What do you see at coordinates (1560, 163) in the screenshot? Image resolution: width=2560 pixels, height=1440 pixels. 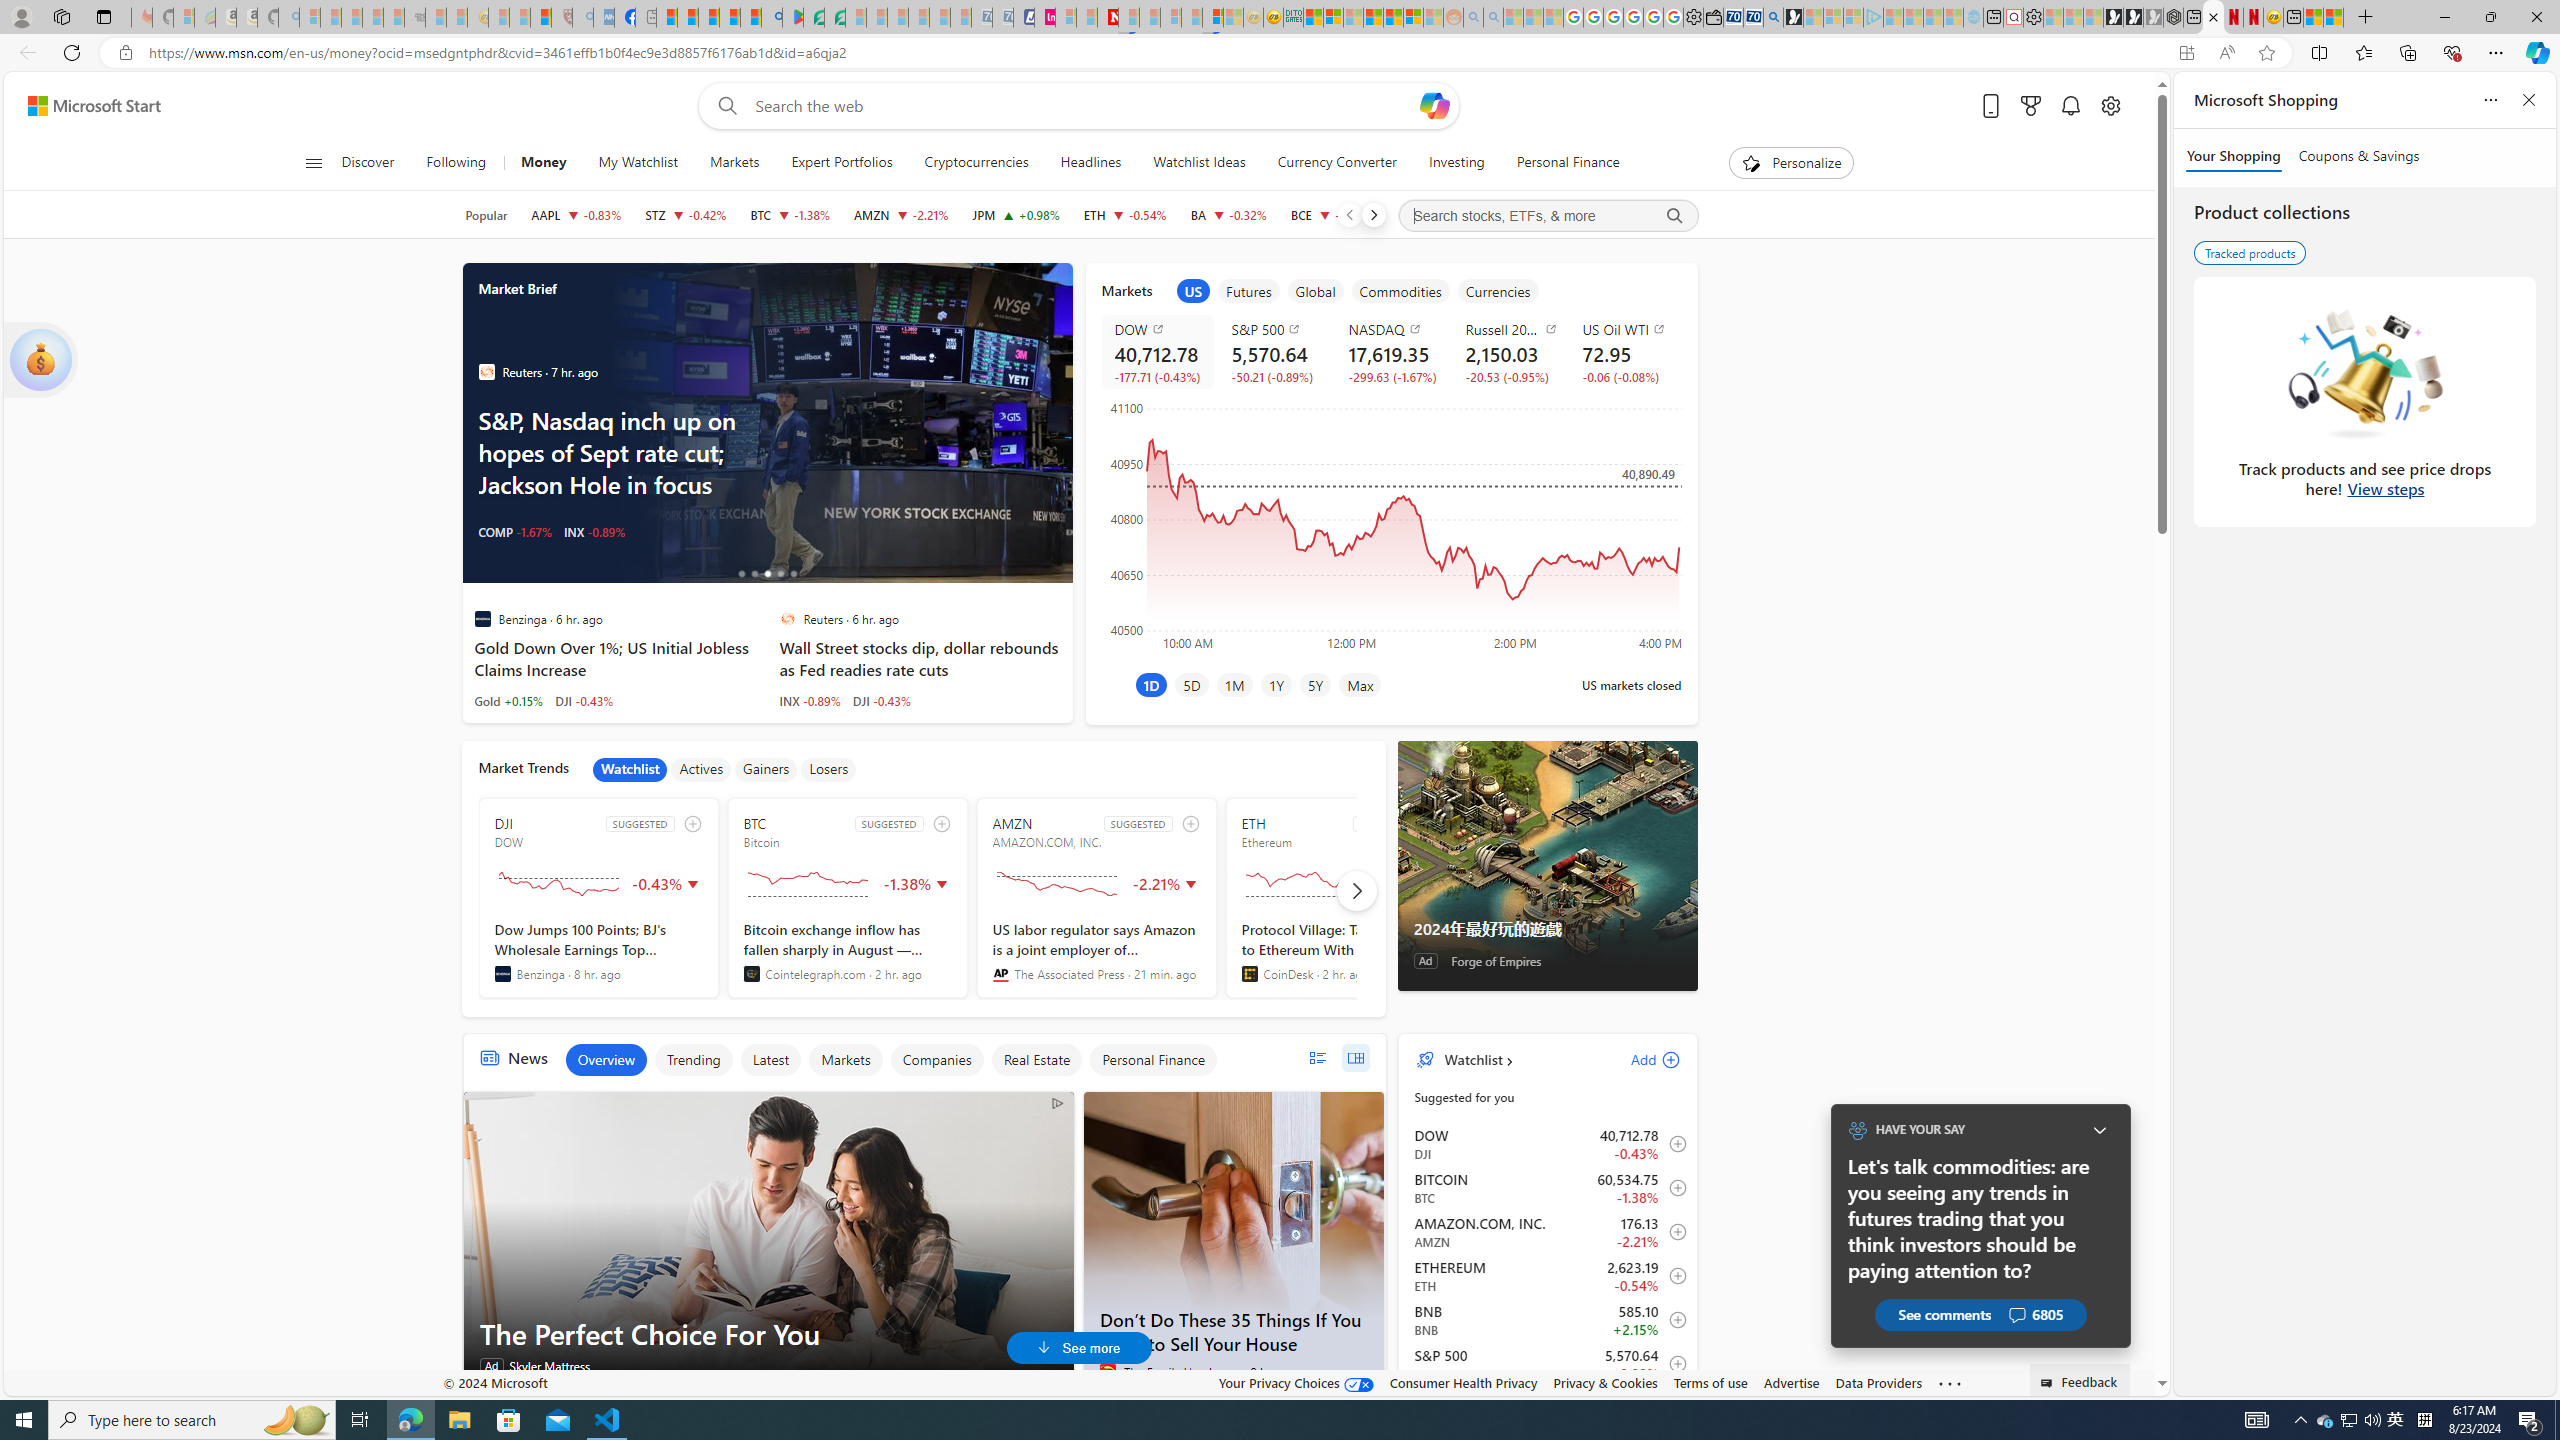 I see `Personal Finance` at bounding box center [1560, 163].